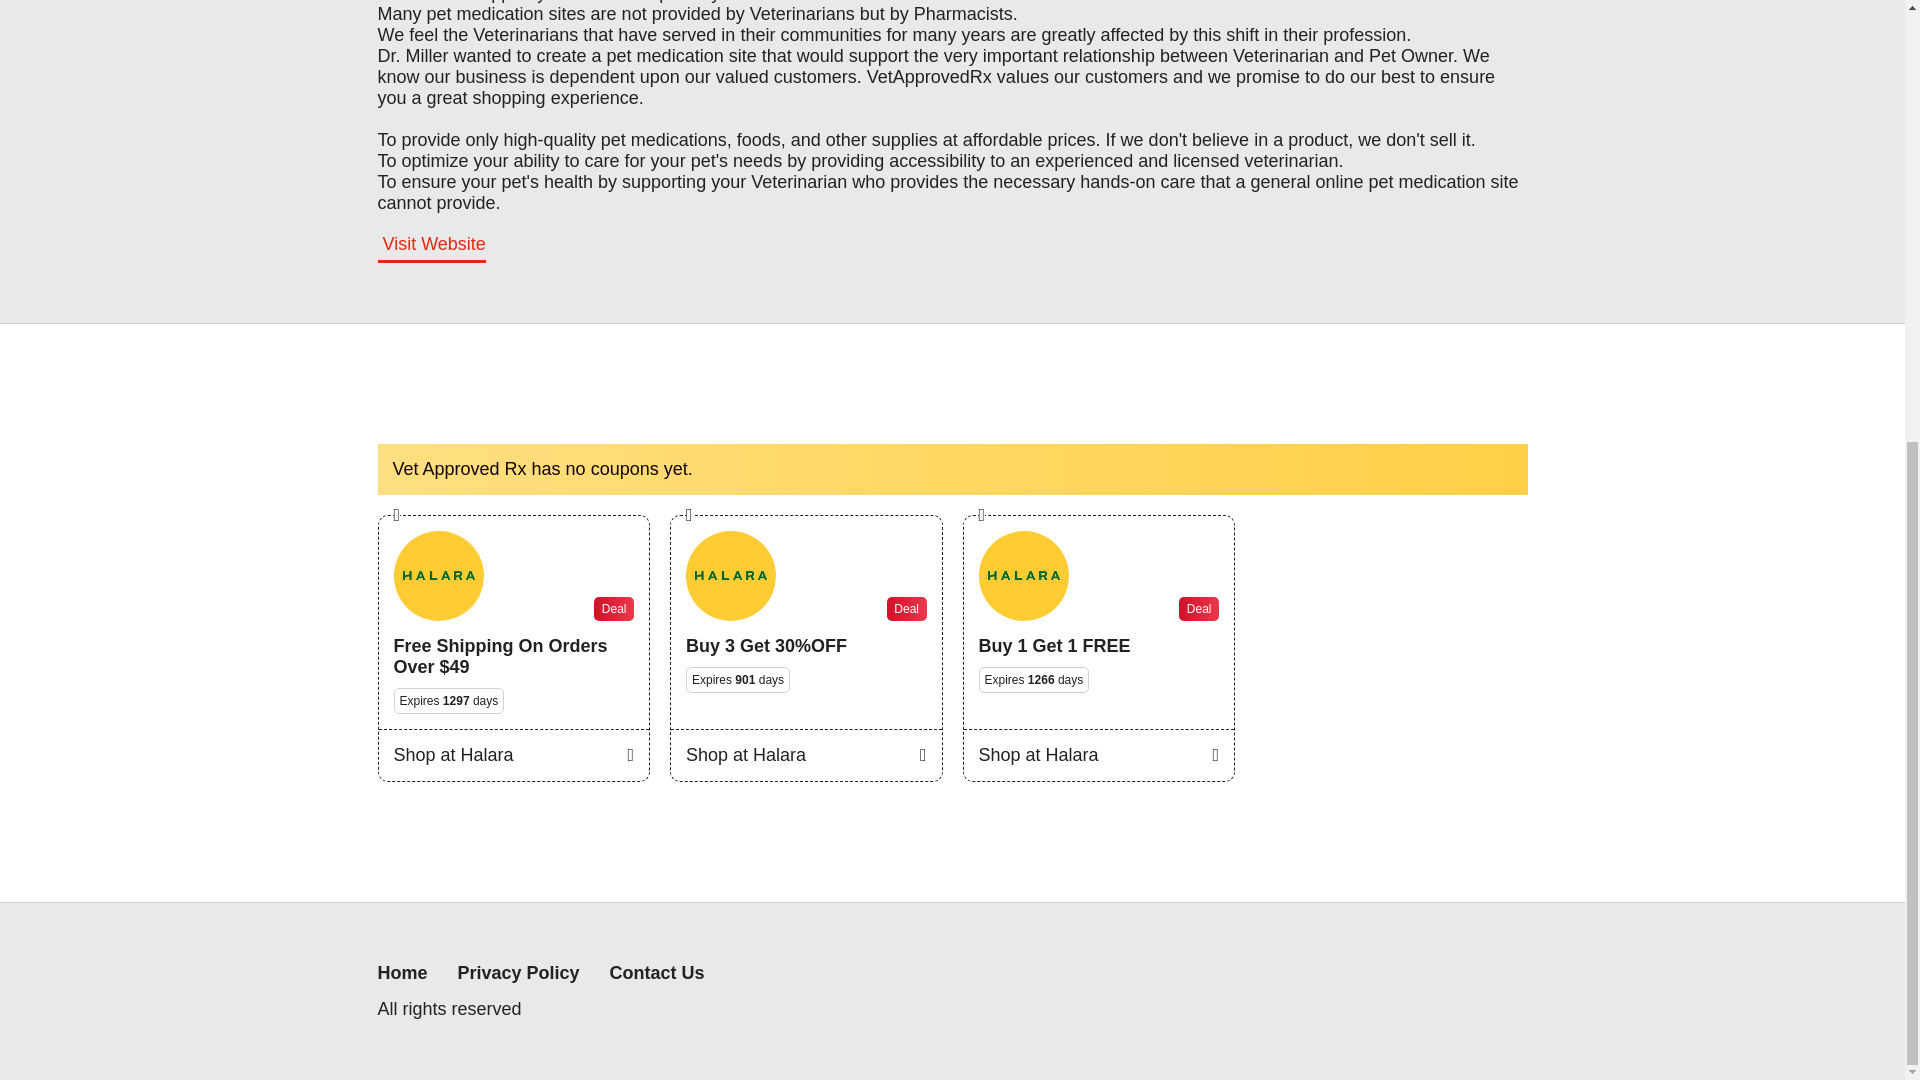 This screenshot has width=1920, height=1080. I want to click on Home, so click(403, 973).